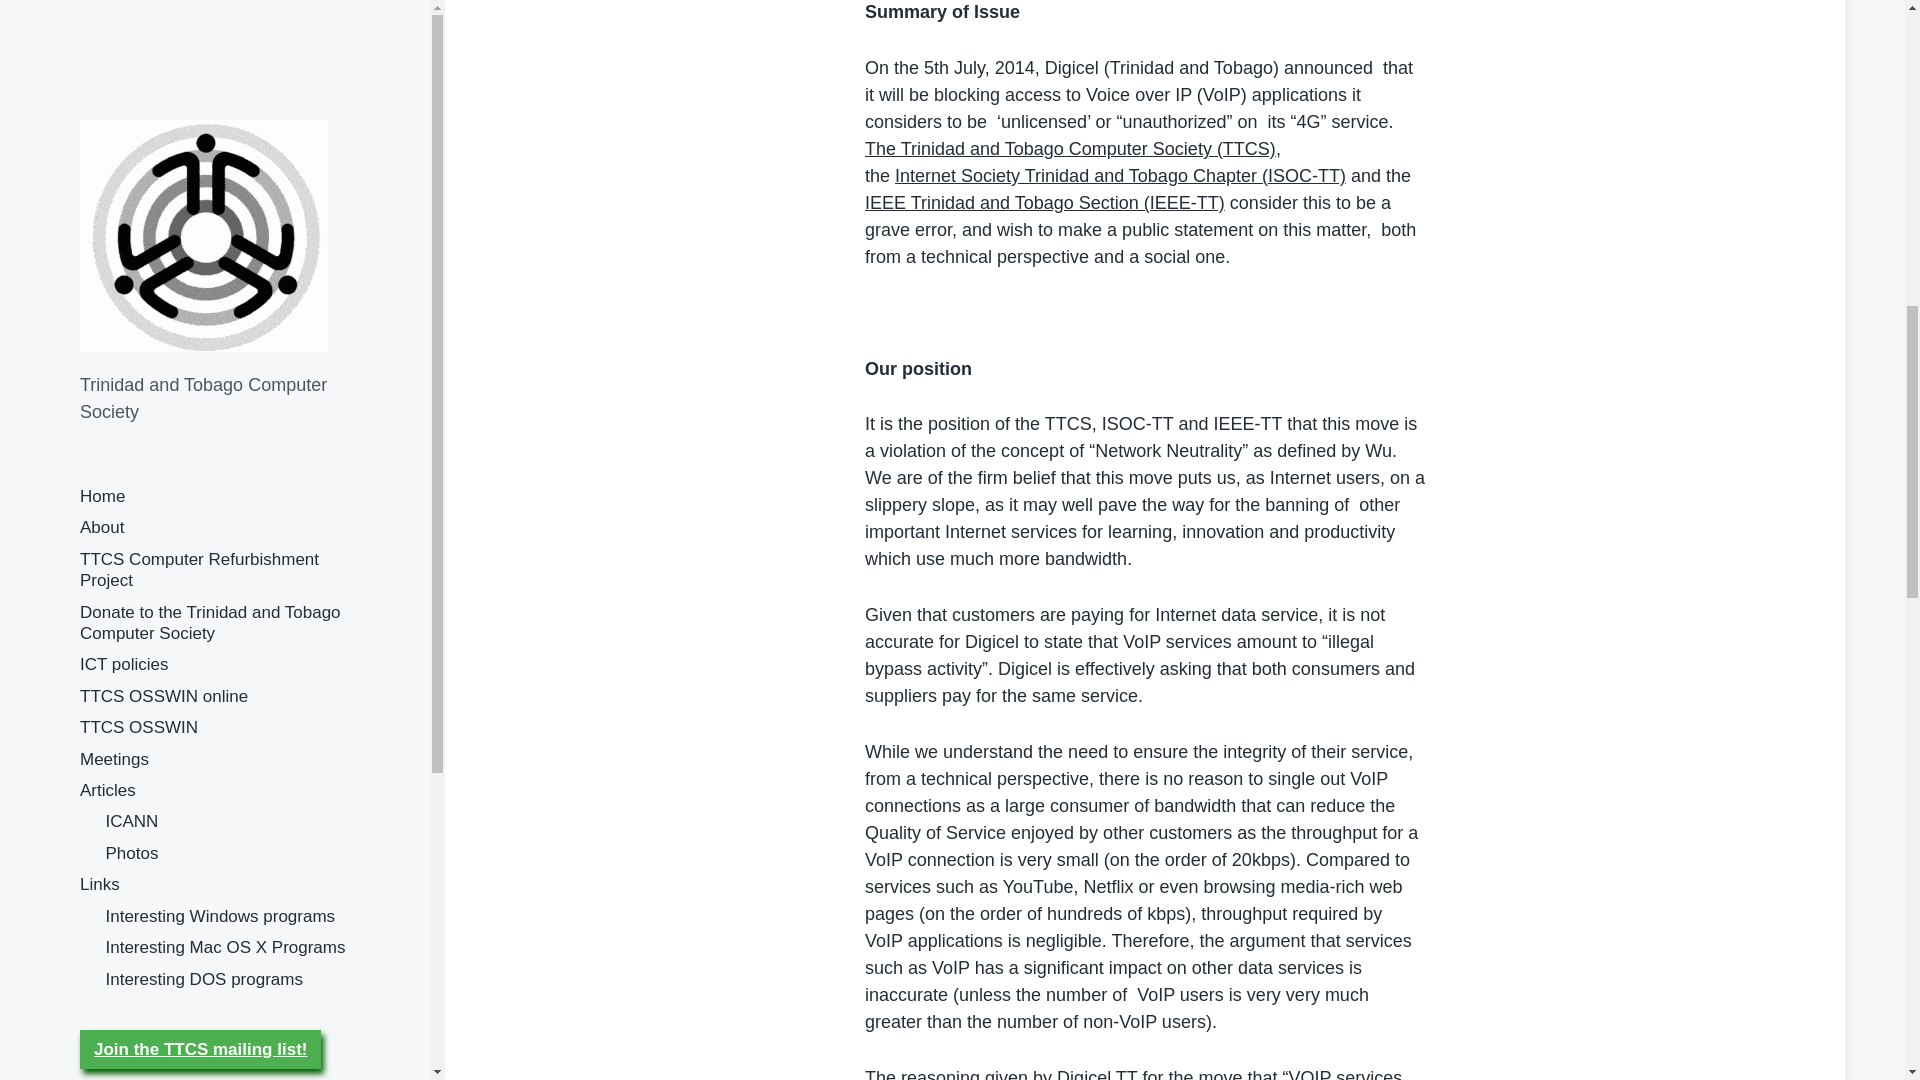  I want to click on Entries feed, so click(125, 188).